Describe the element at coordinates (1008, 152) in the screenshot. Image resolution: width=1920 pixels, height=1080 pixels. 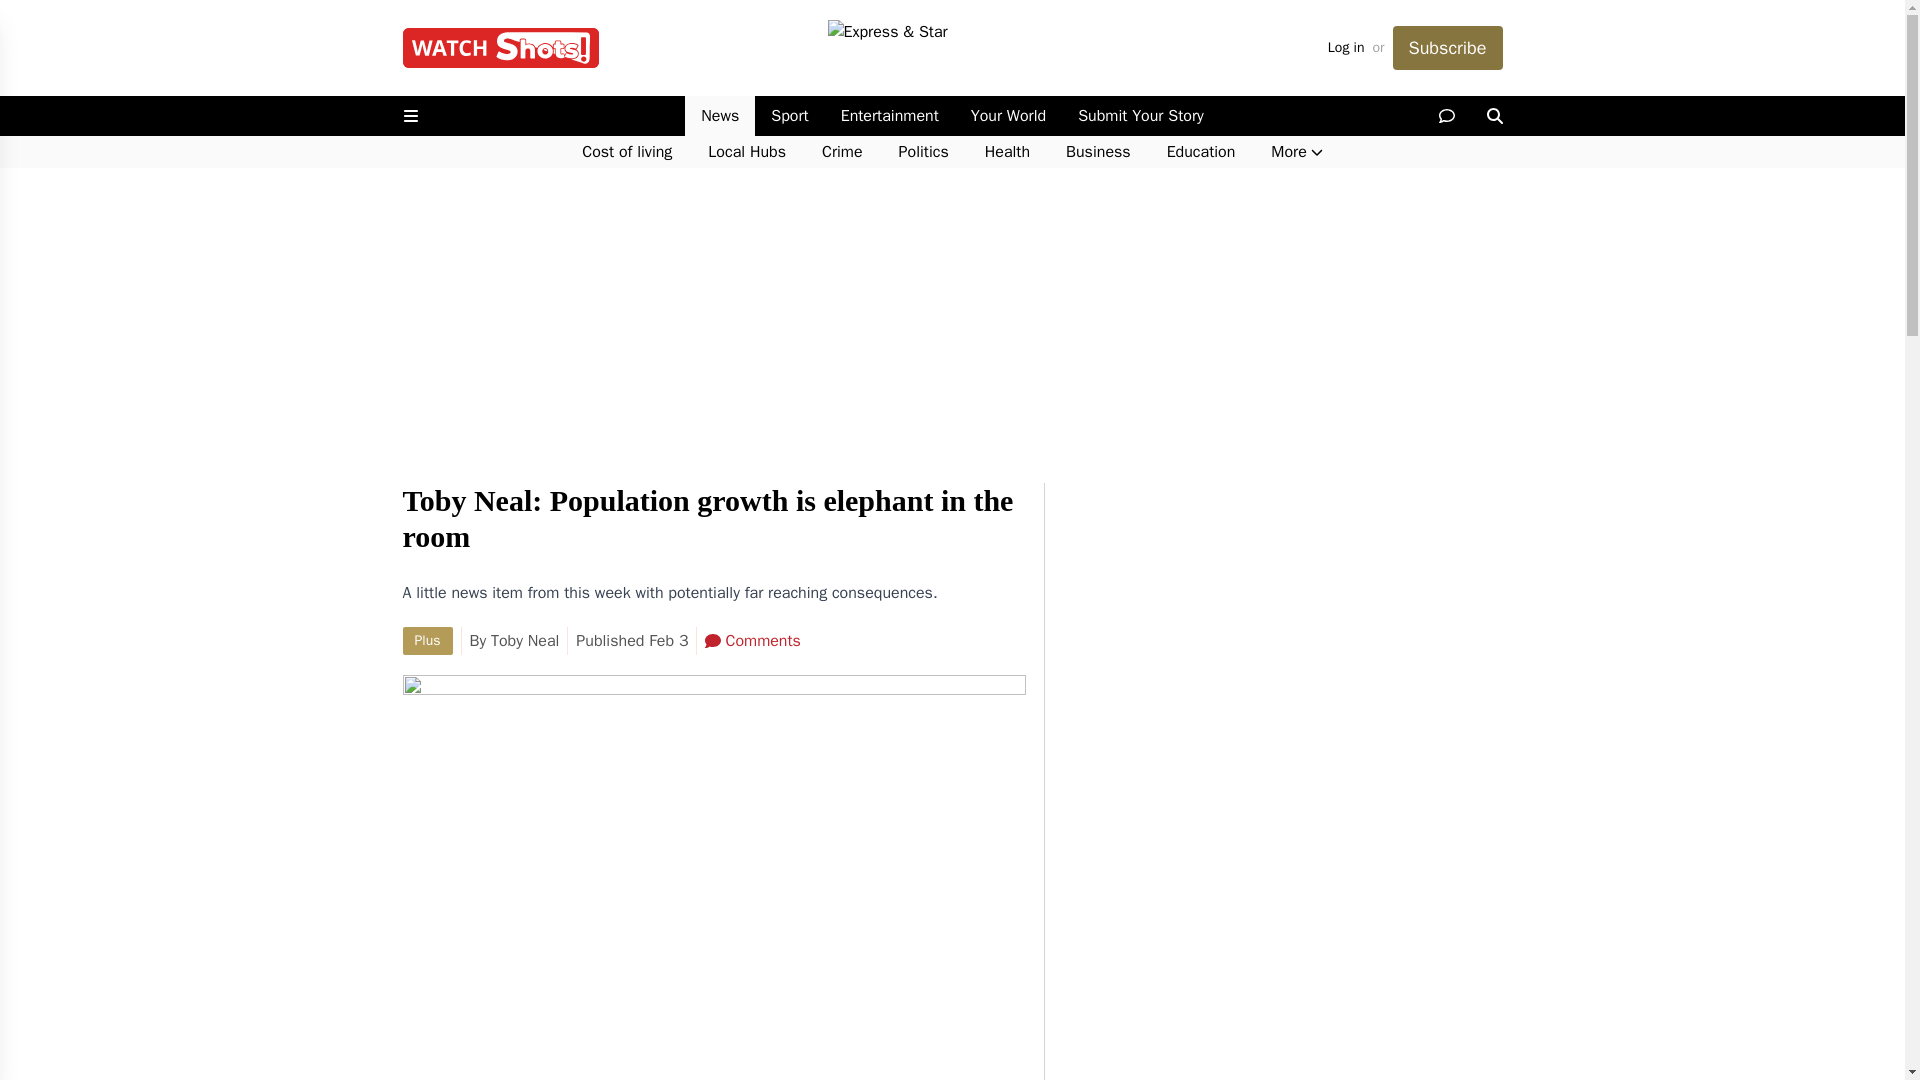
I see `Health` at that location.